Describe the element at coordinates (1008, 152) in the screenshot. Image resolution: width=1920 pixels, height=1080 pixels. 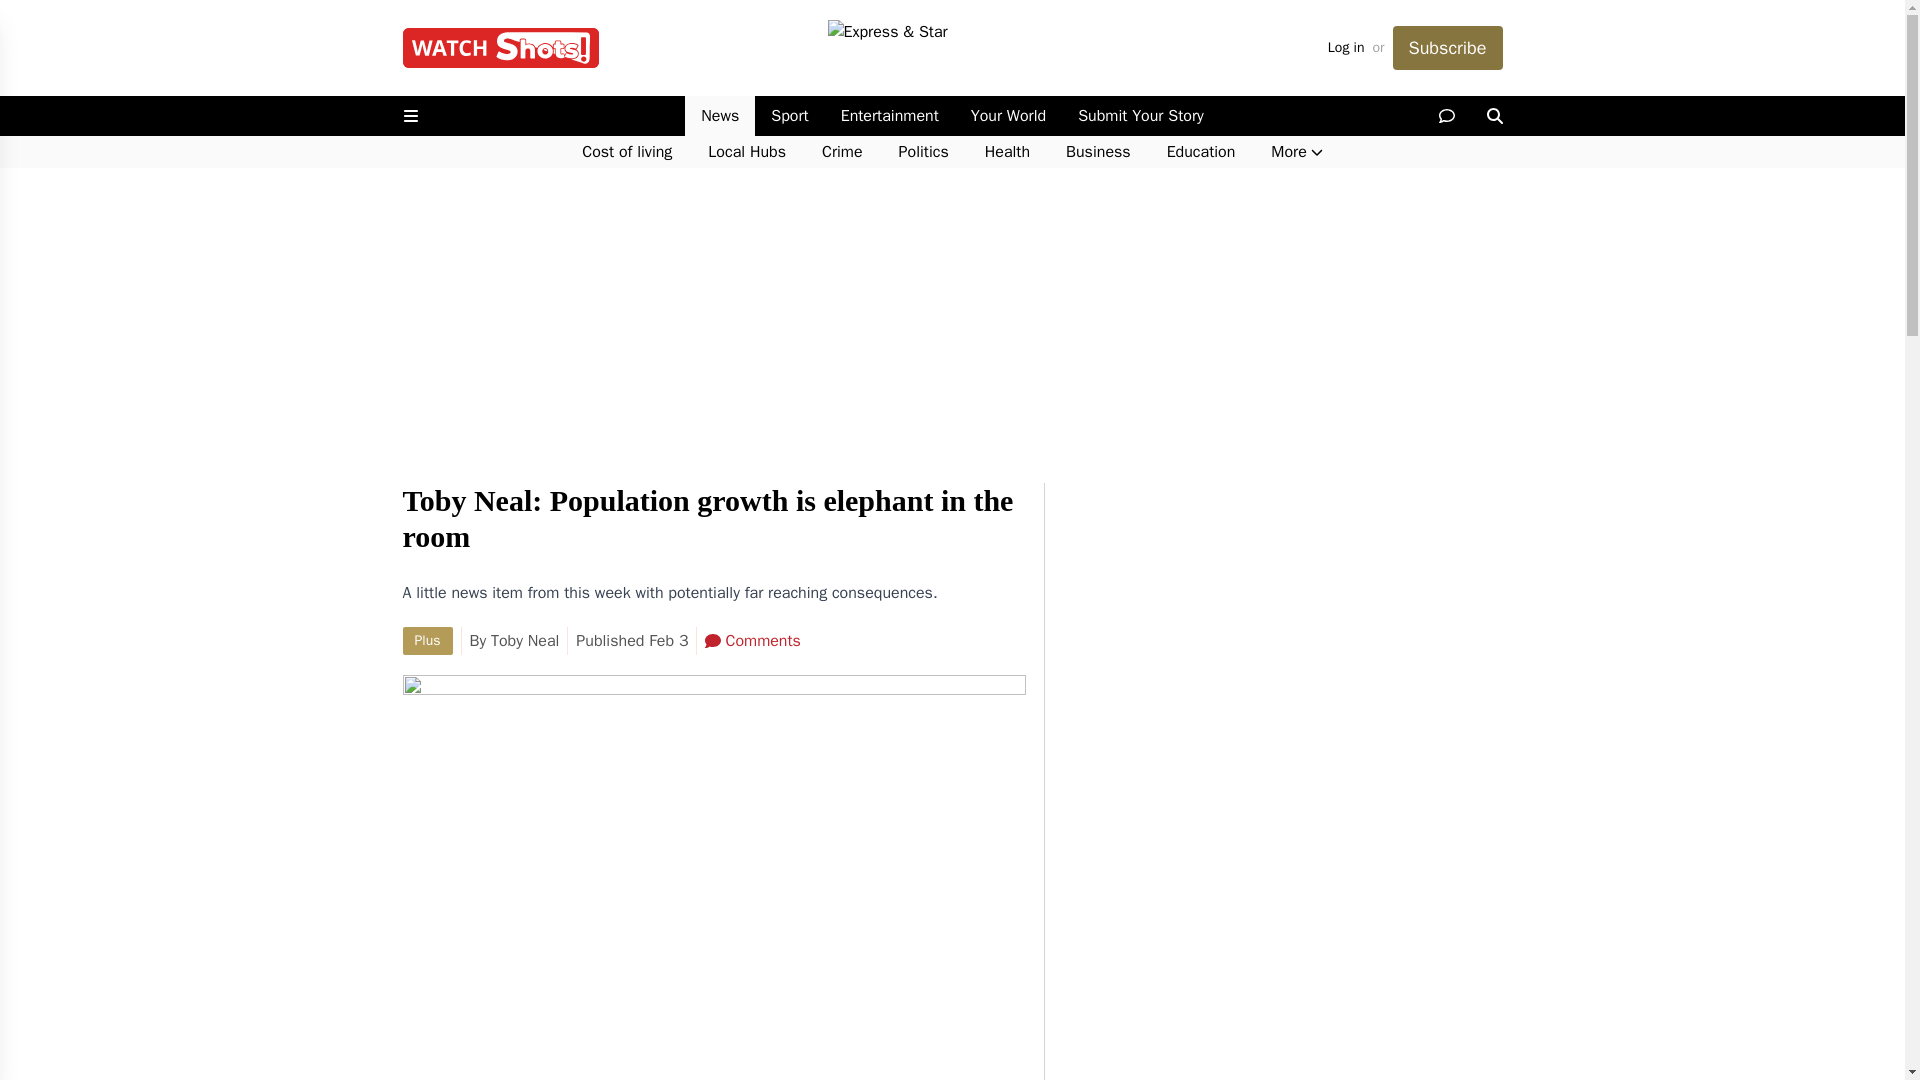
I see `Health` at that location.